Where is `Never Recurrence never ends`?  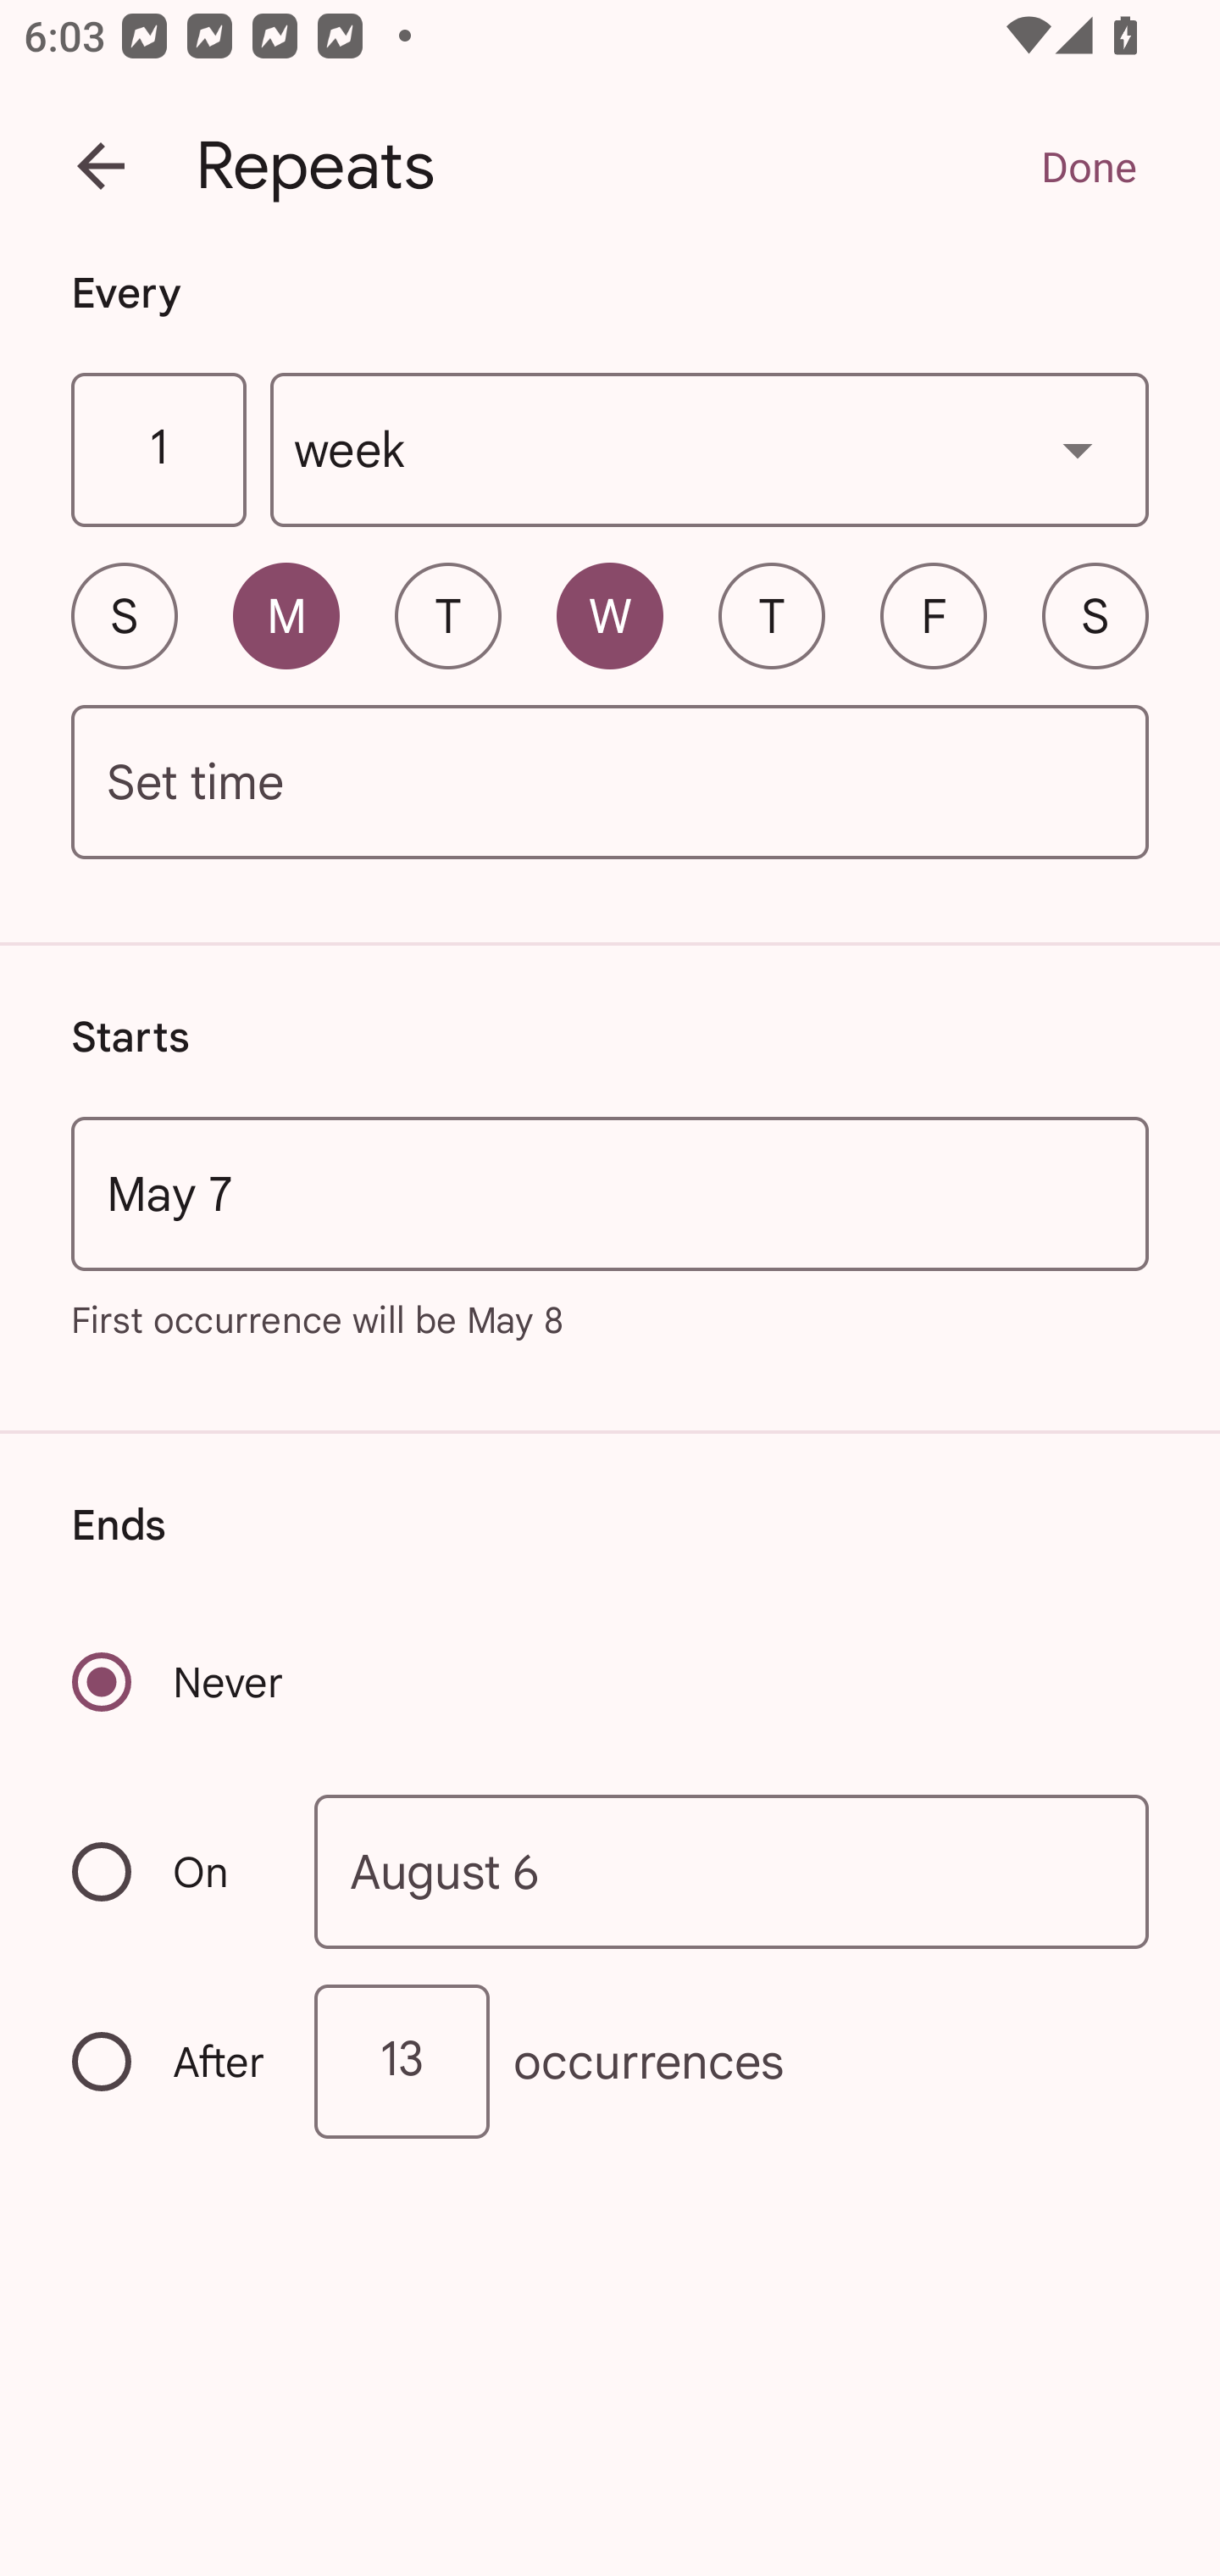 Never Recurrence never ends is located at coordinates (180, 1681).